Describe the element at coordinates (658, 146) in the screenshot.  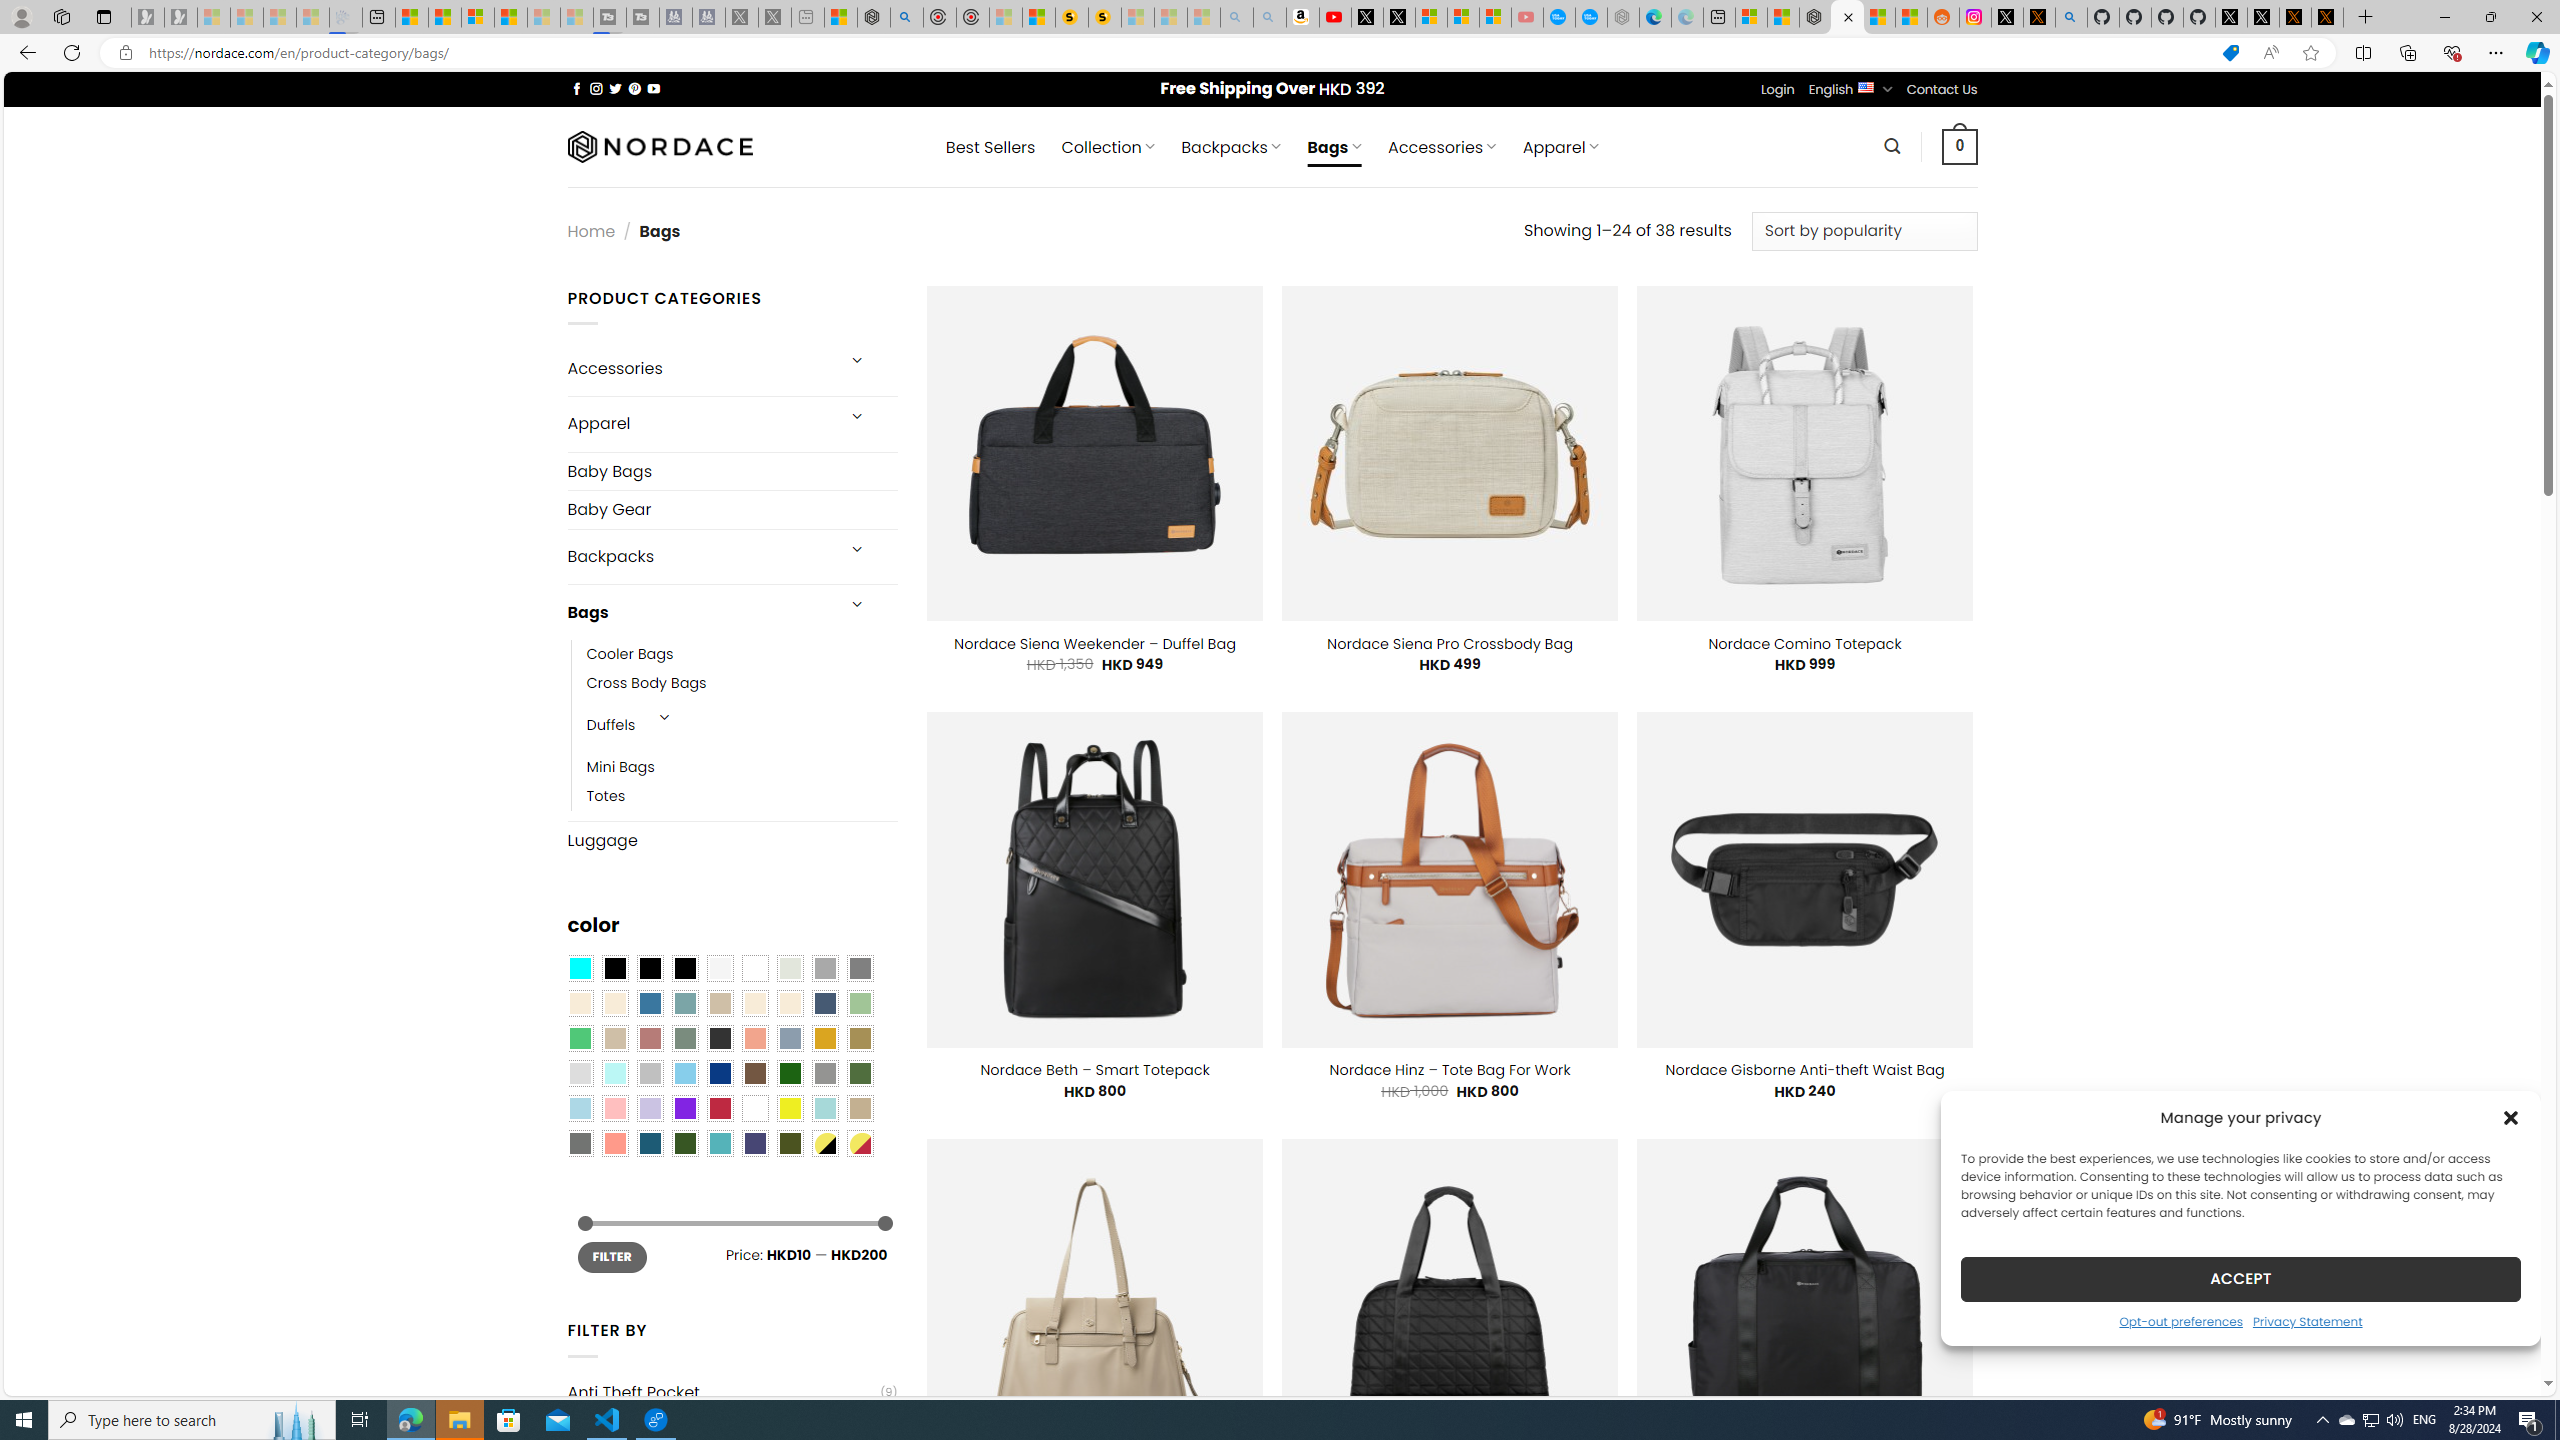
I see `Nordace` at that location.